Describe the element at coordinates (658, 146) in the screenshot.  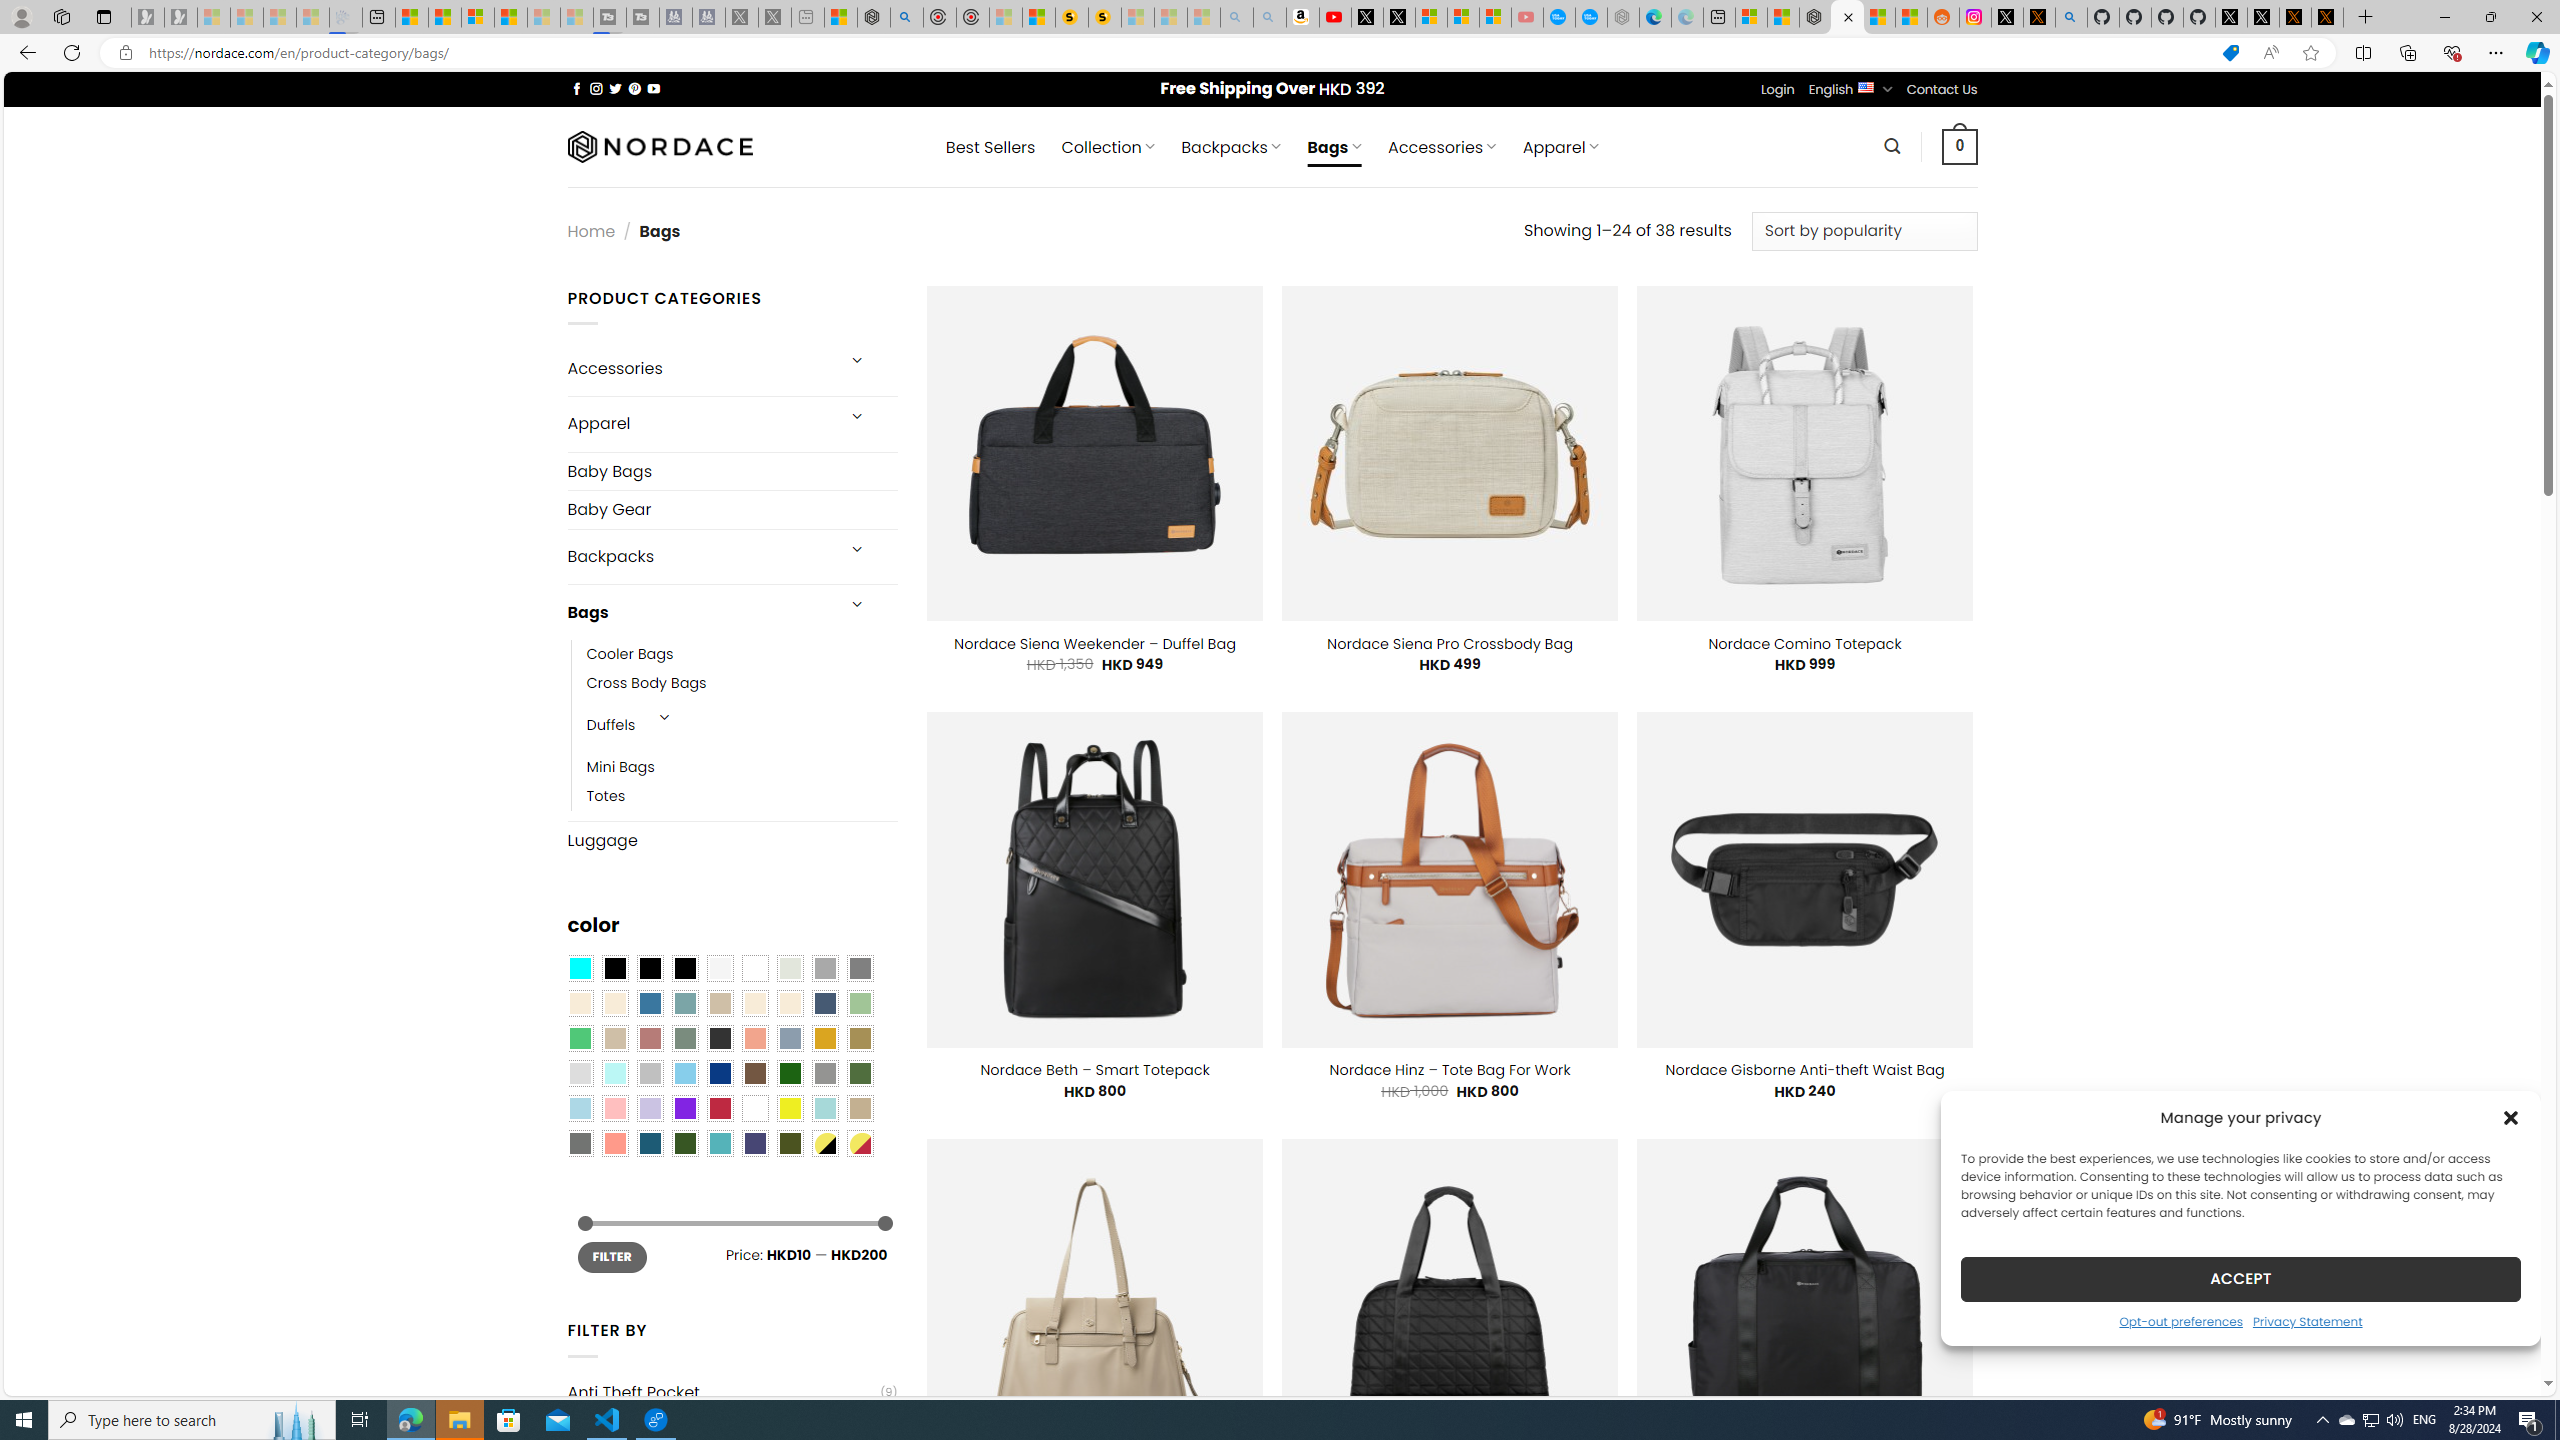
I see `Nordace` at that location.